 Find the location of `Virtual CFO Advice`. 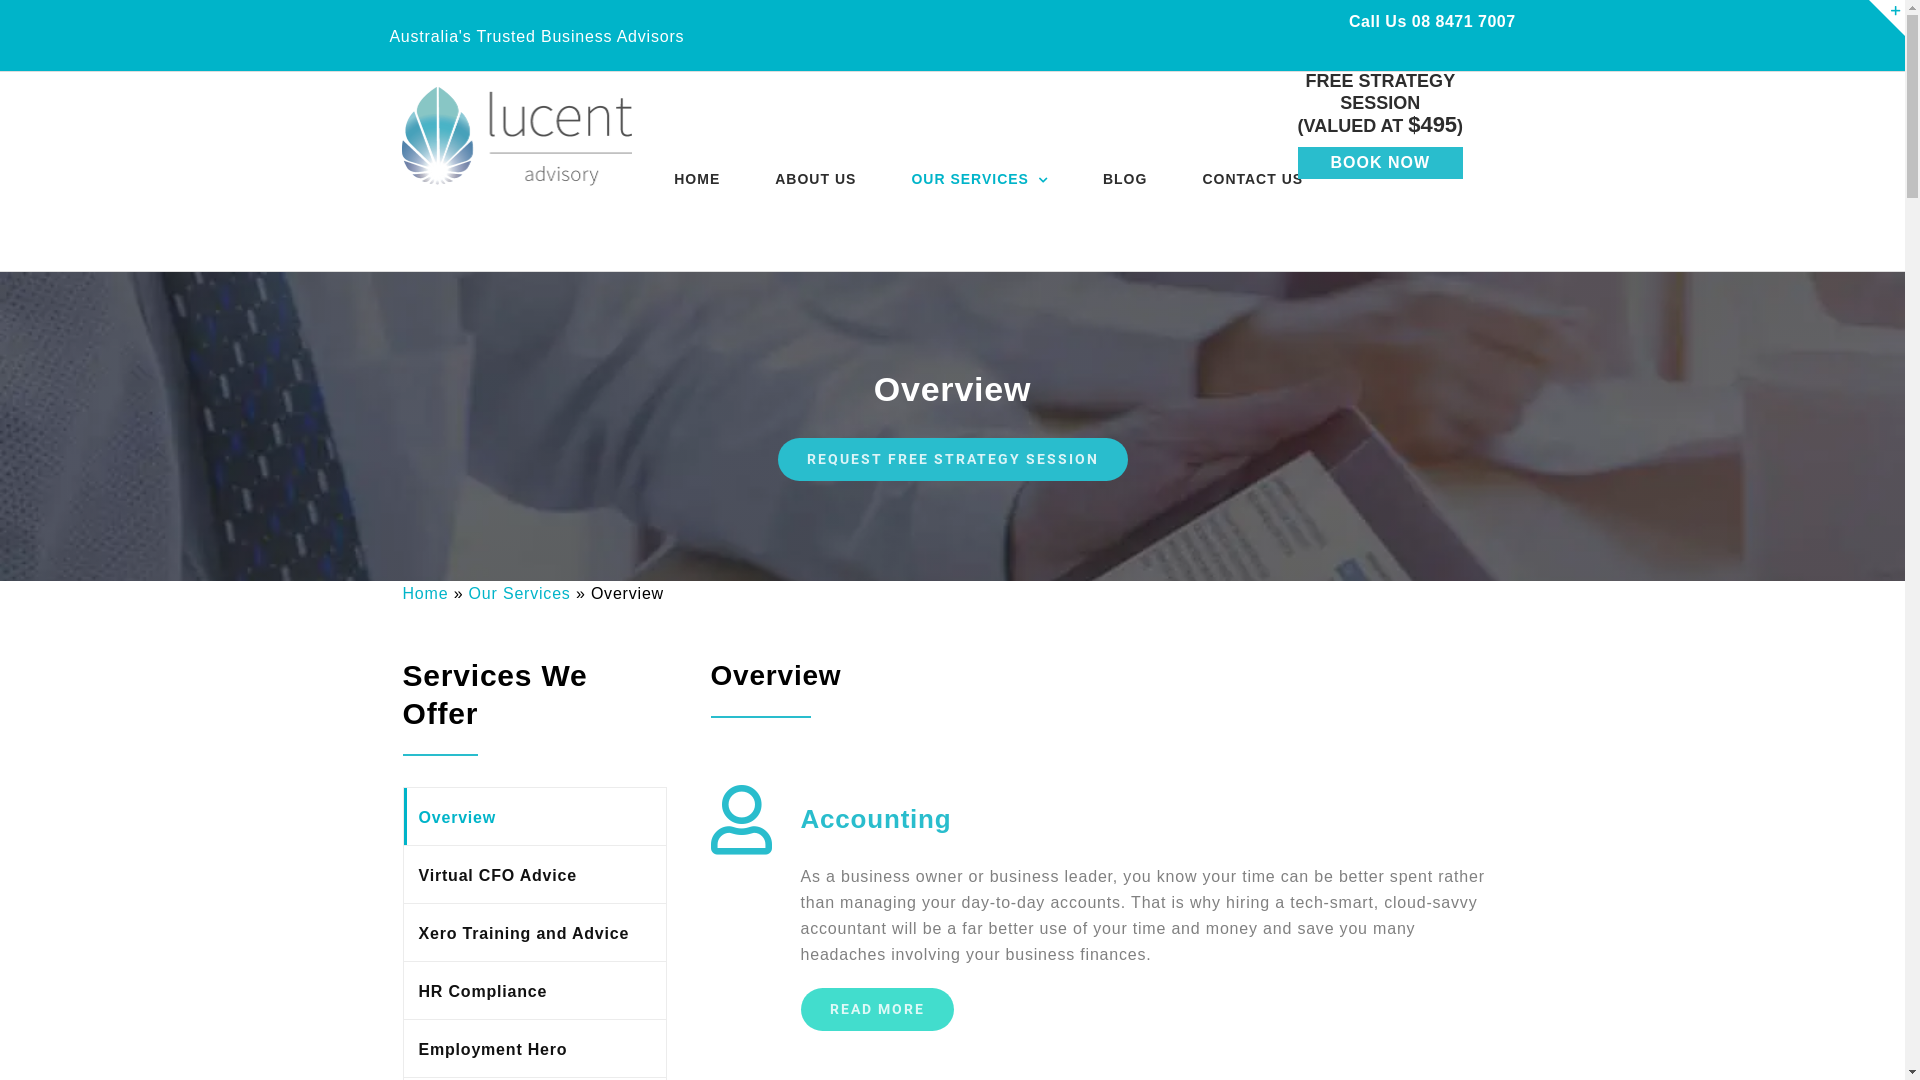

Virtual CFO Advice is located at coordinates (535, 874).